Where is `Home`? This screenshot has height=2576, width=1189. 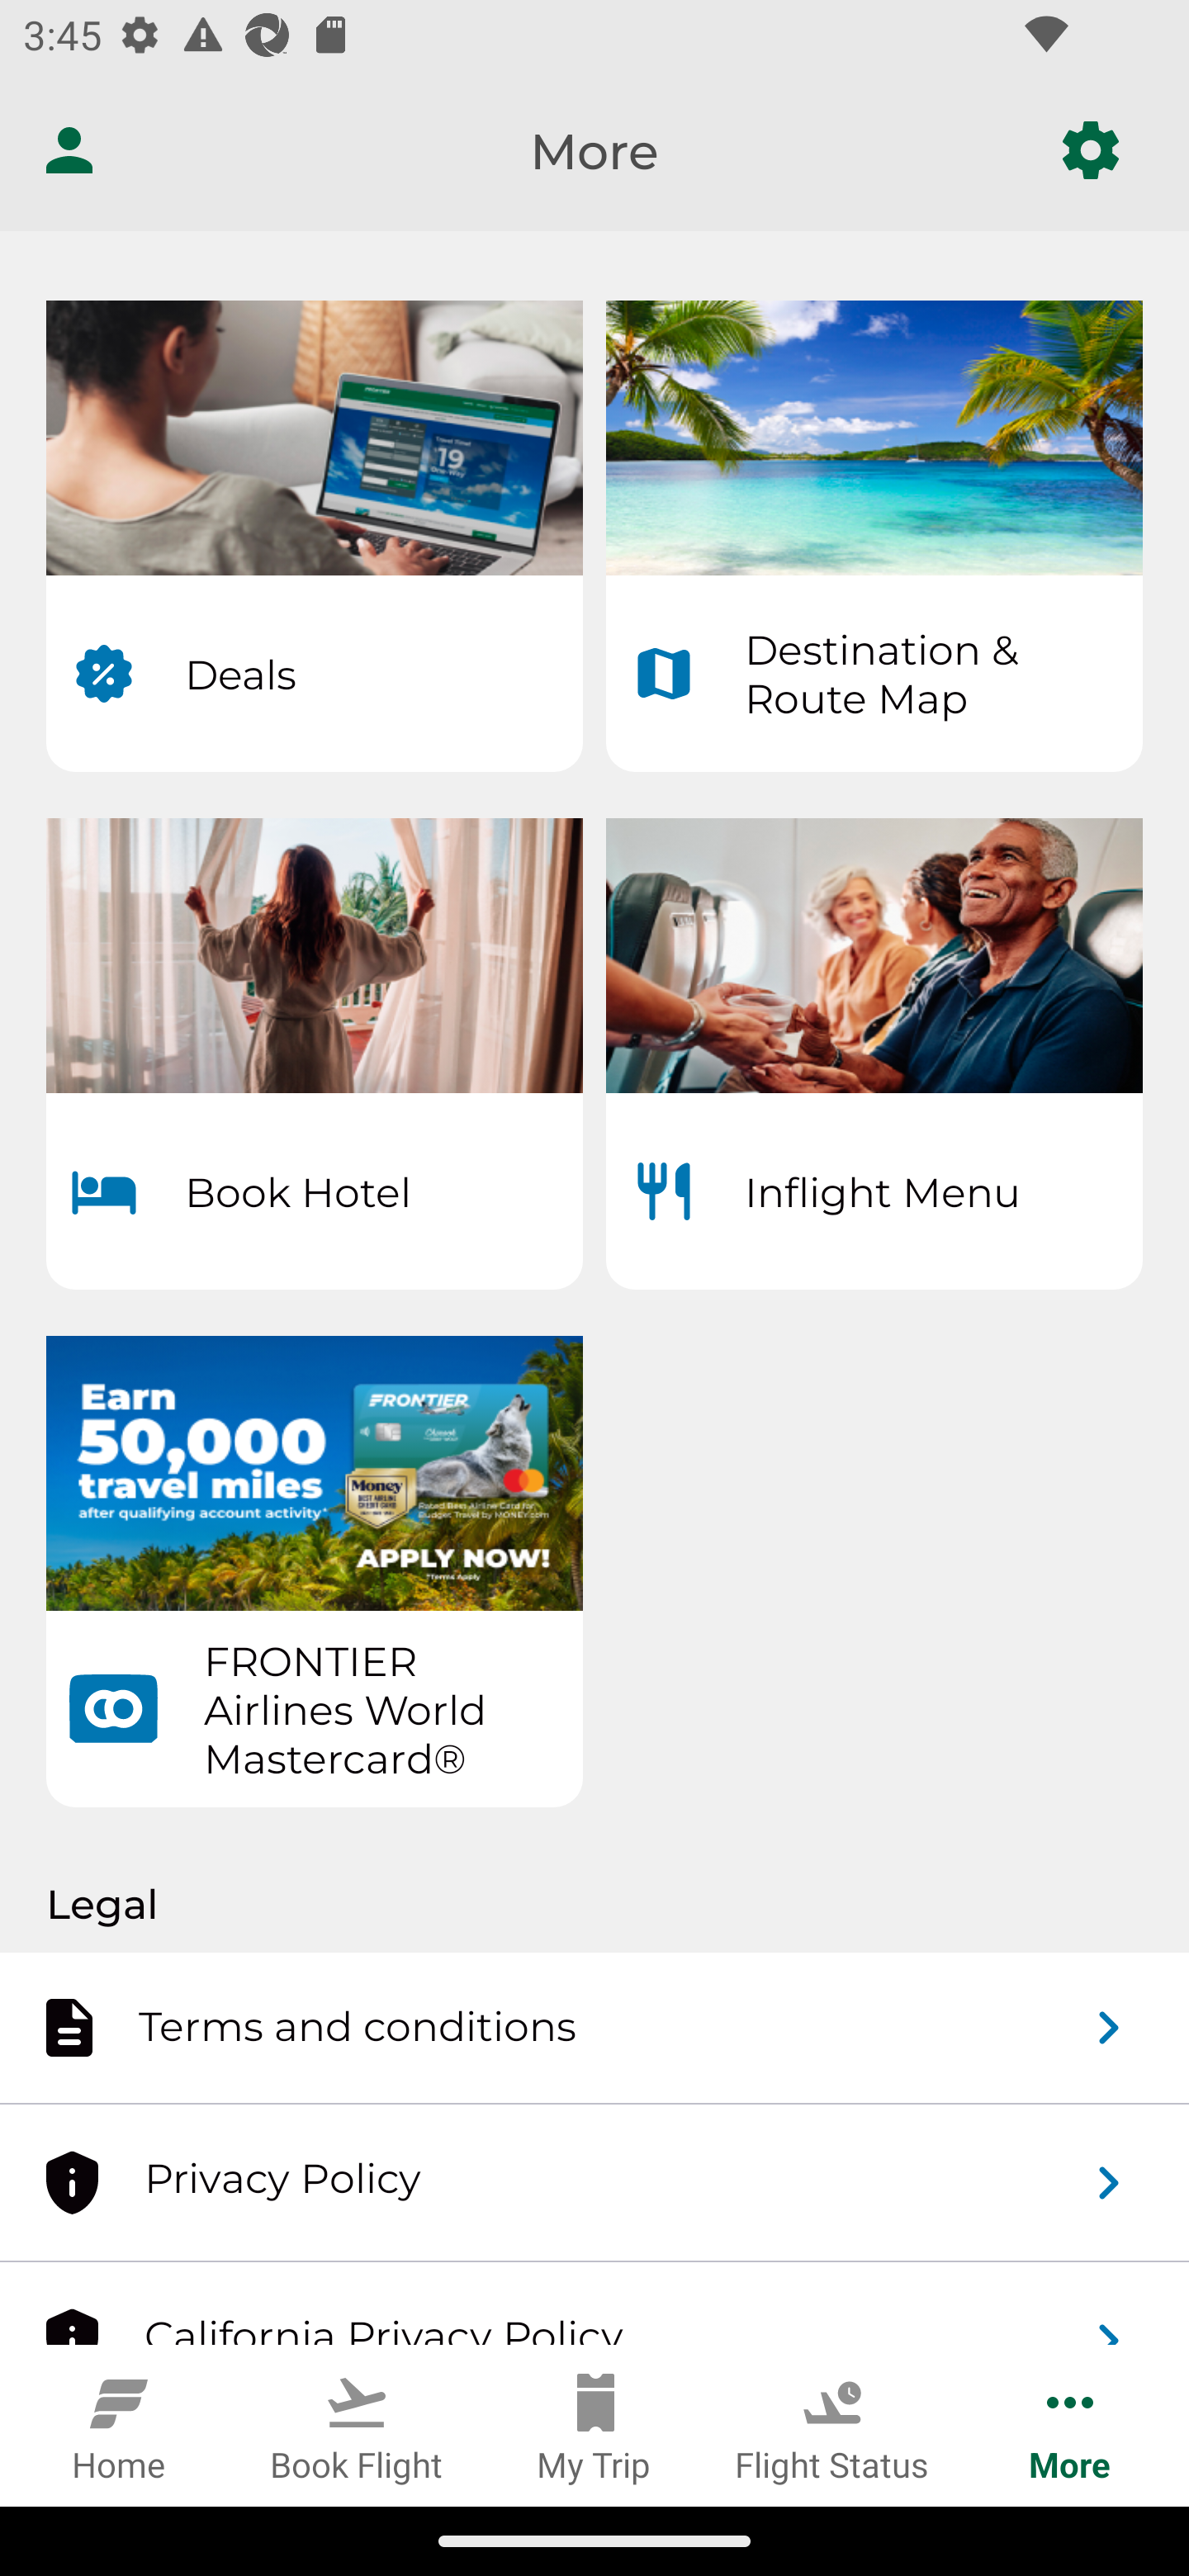 Home is located at coordinates (119, 2425).